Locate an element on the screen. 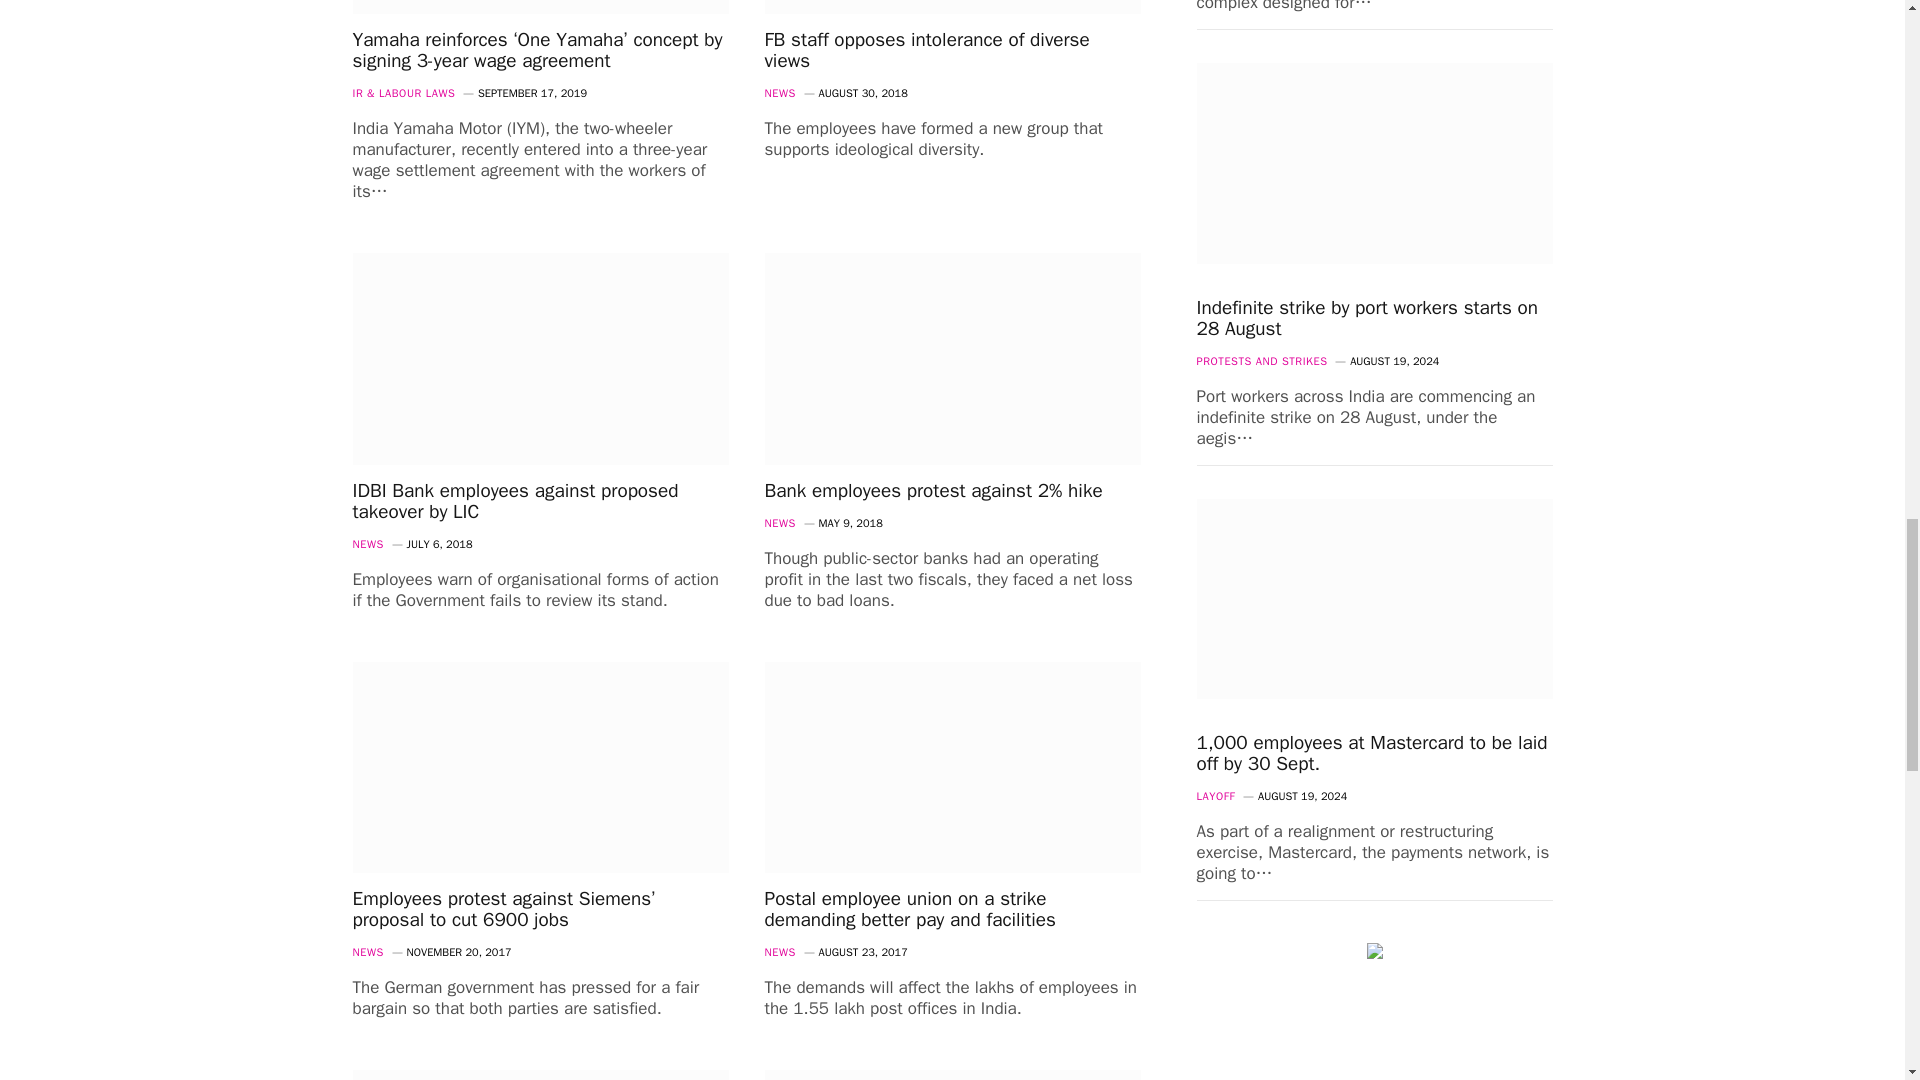  FB staff opposes intolerance of diverse views is located at coordinates (952, 8).